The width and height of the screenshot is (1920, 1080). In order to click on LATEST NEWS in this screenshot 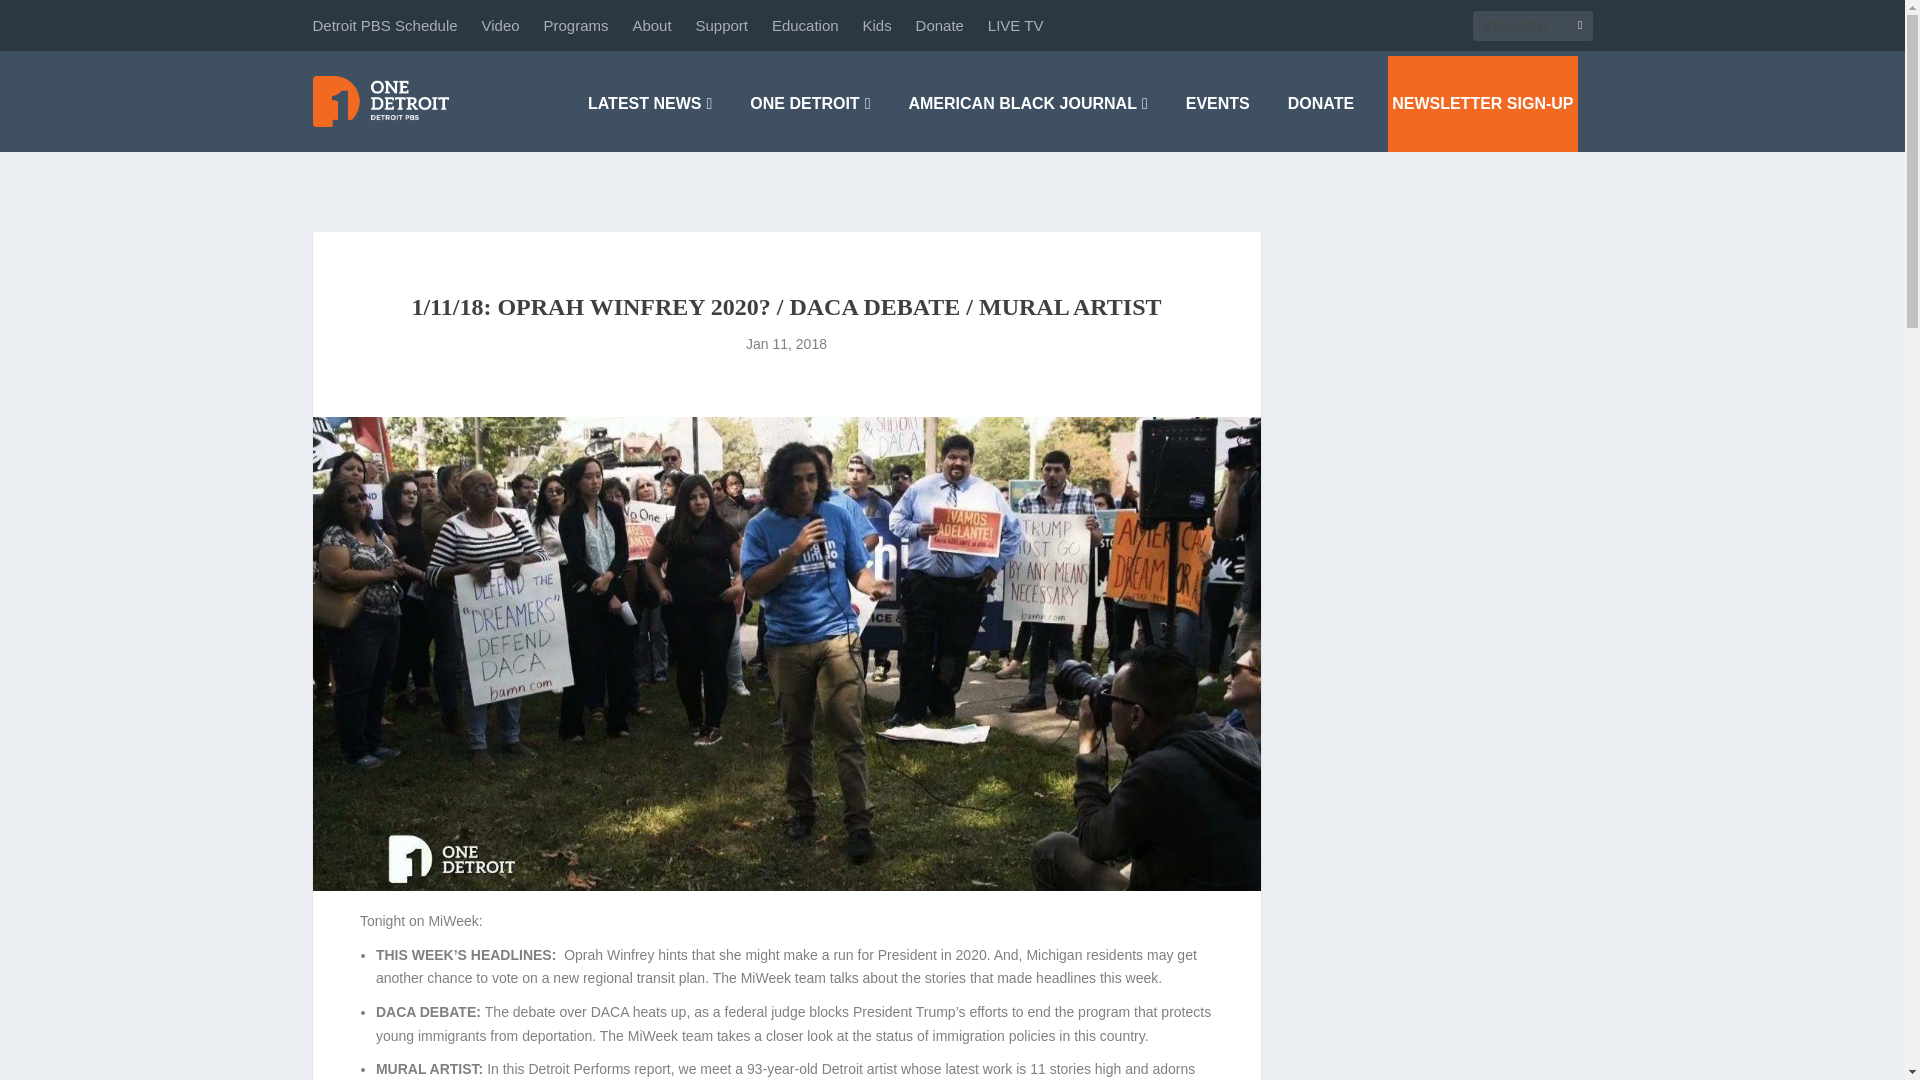, I will do `click(650, 104)`.